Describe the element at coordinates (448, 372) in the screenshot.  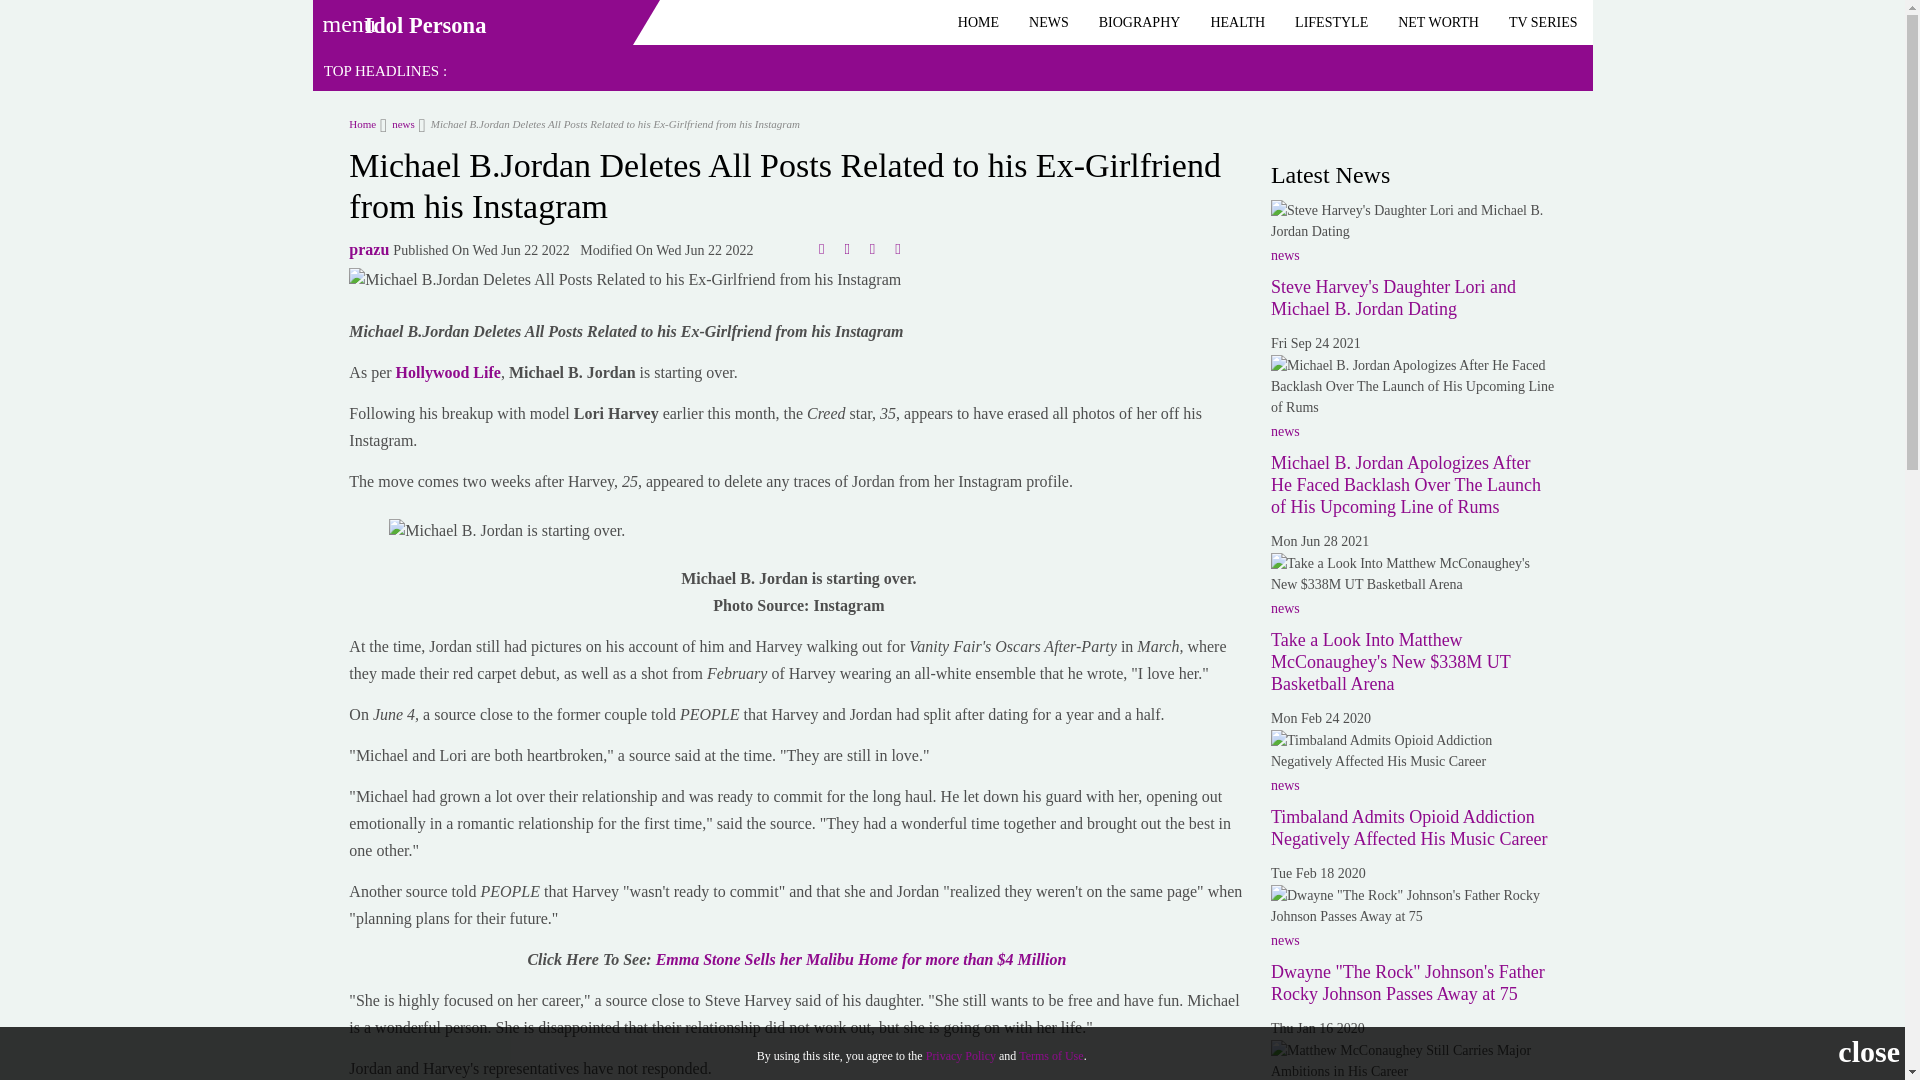
I see `Hollywood Life` at that location.